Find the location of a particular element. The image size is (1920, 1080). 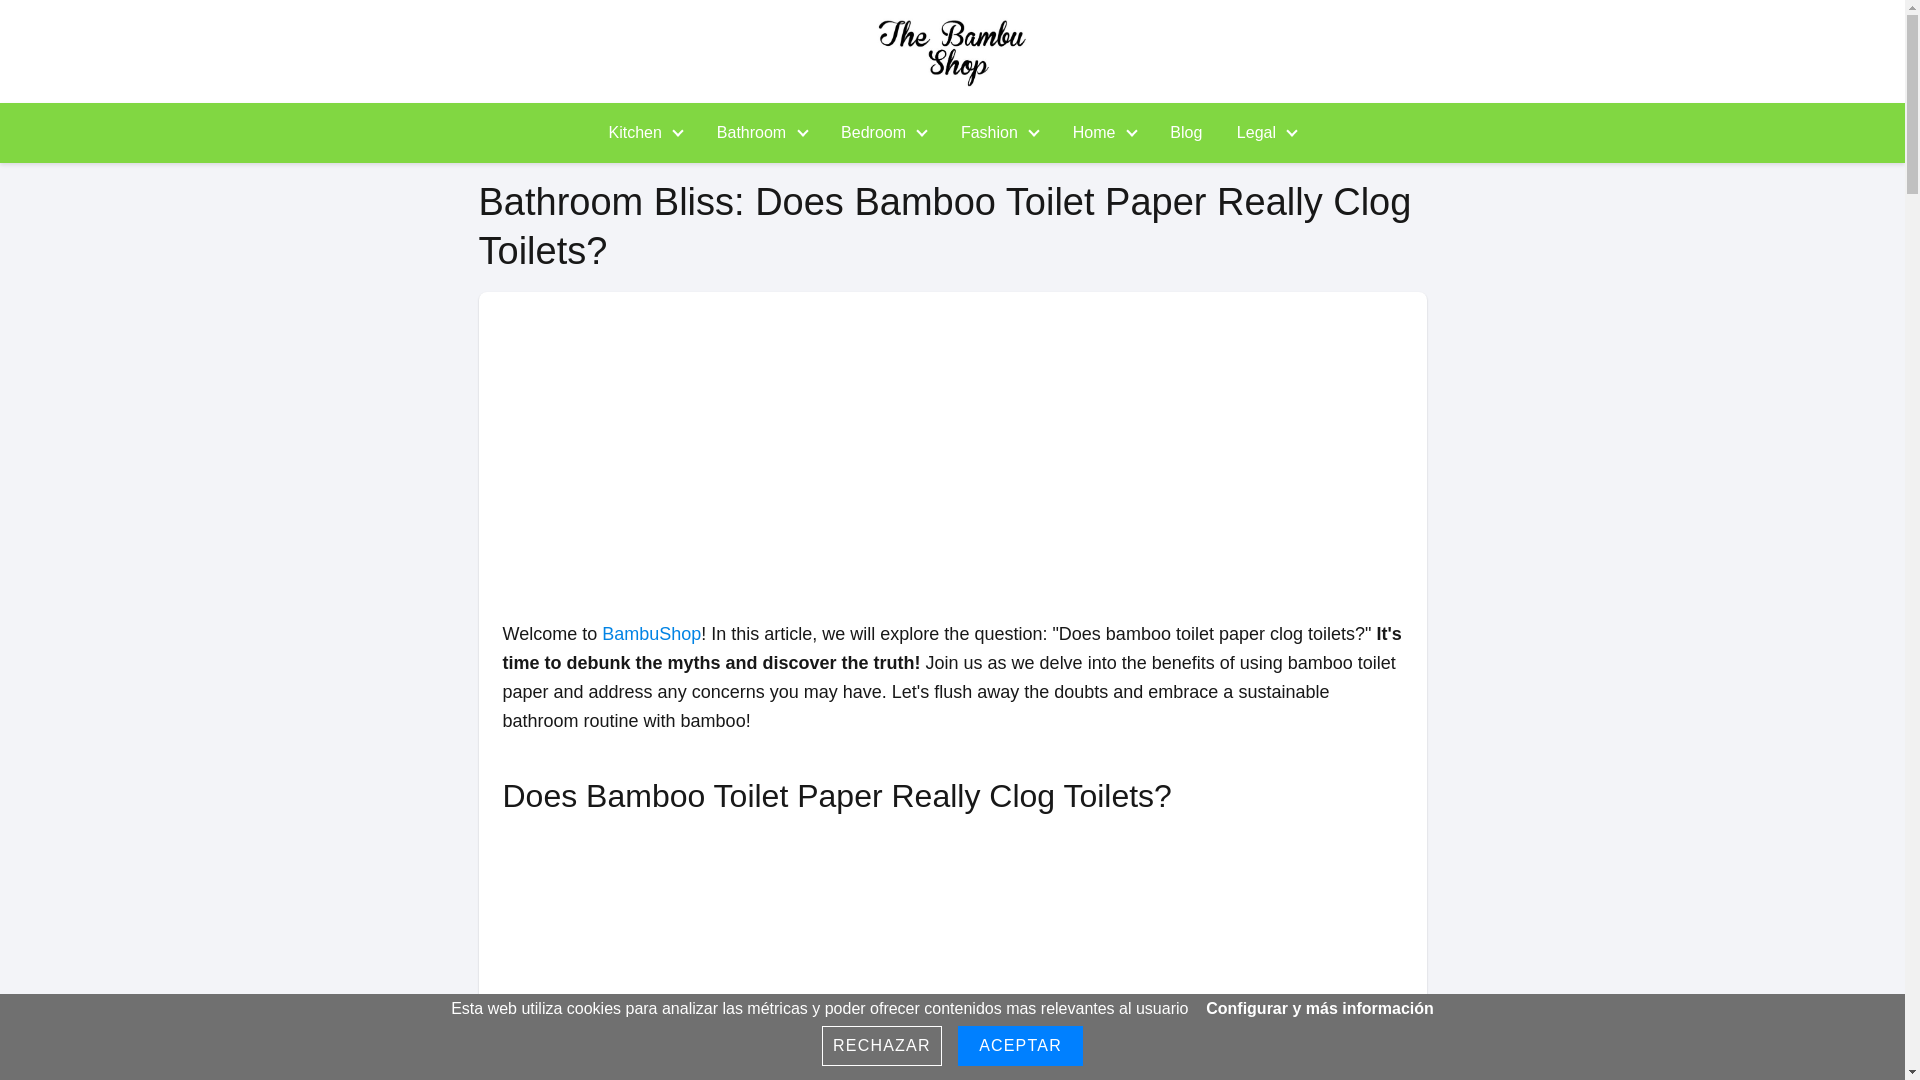

Home is located at coordinates (1098, 132).